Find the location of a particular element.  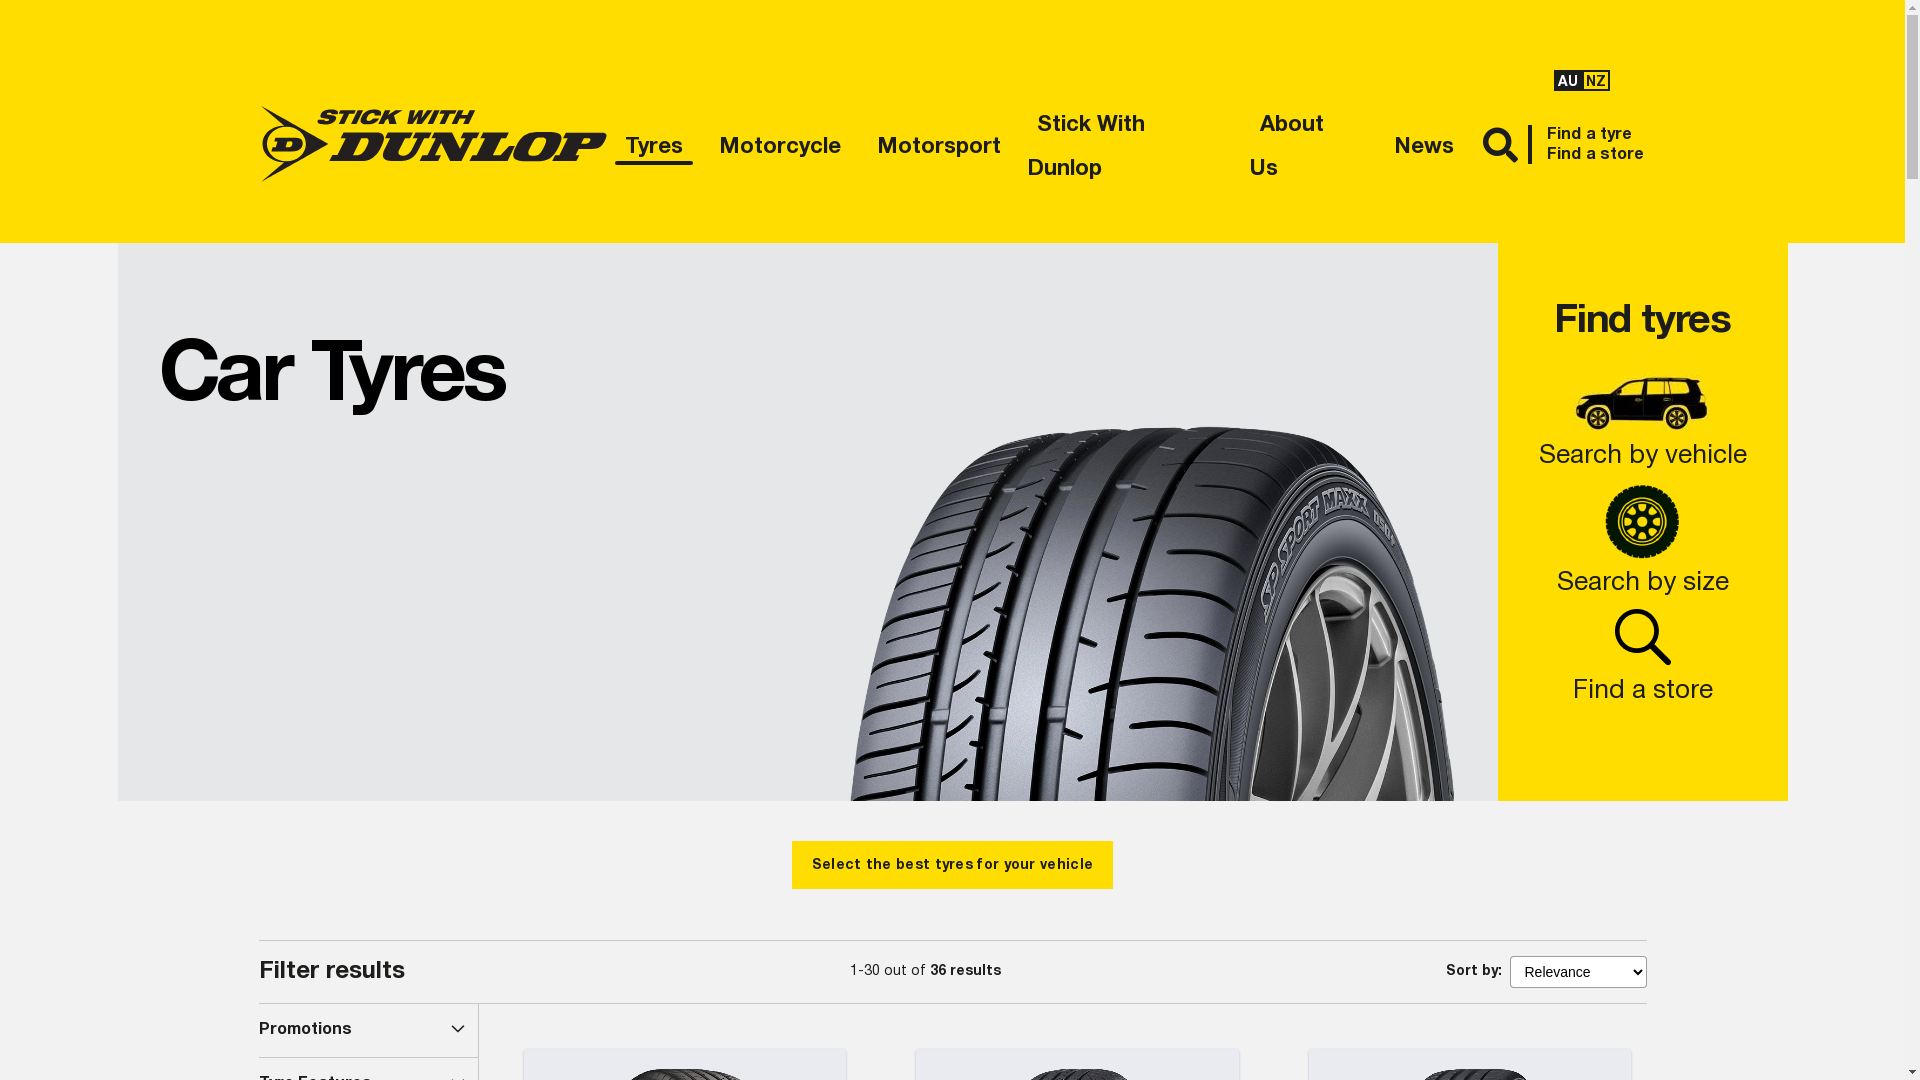

Find a tyre is located at coordinates (1590, 135).